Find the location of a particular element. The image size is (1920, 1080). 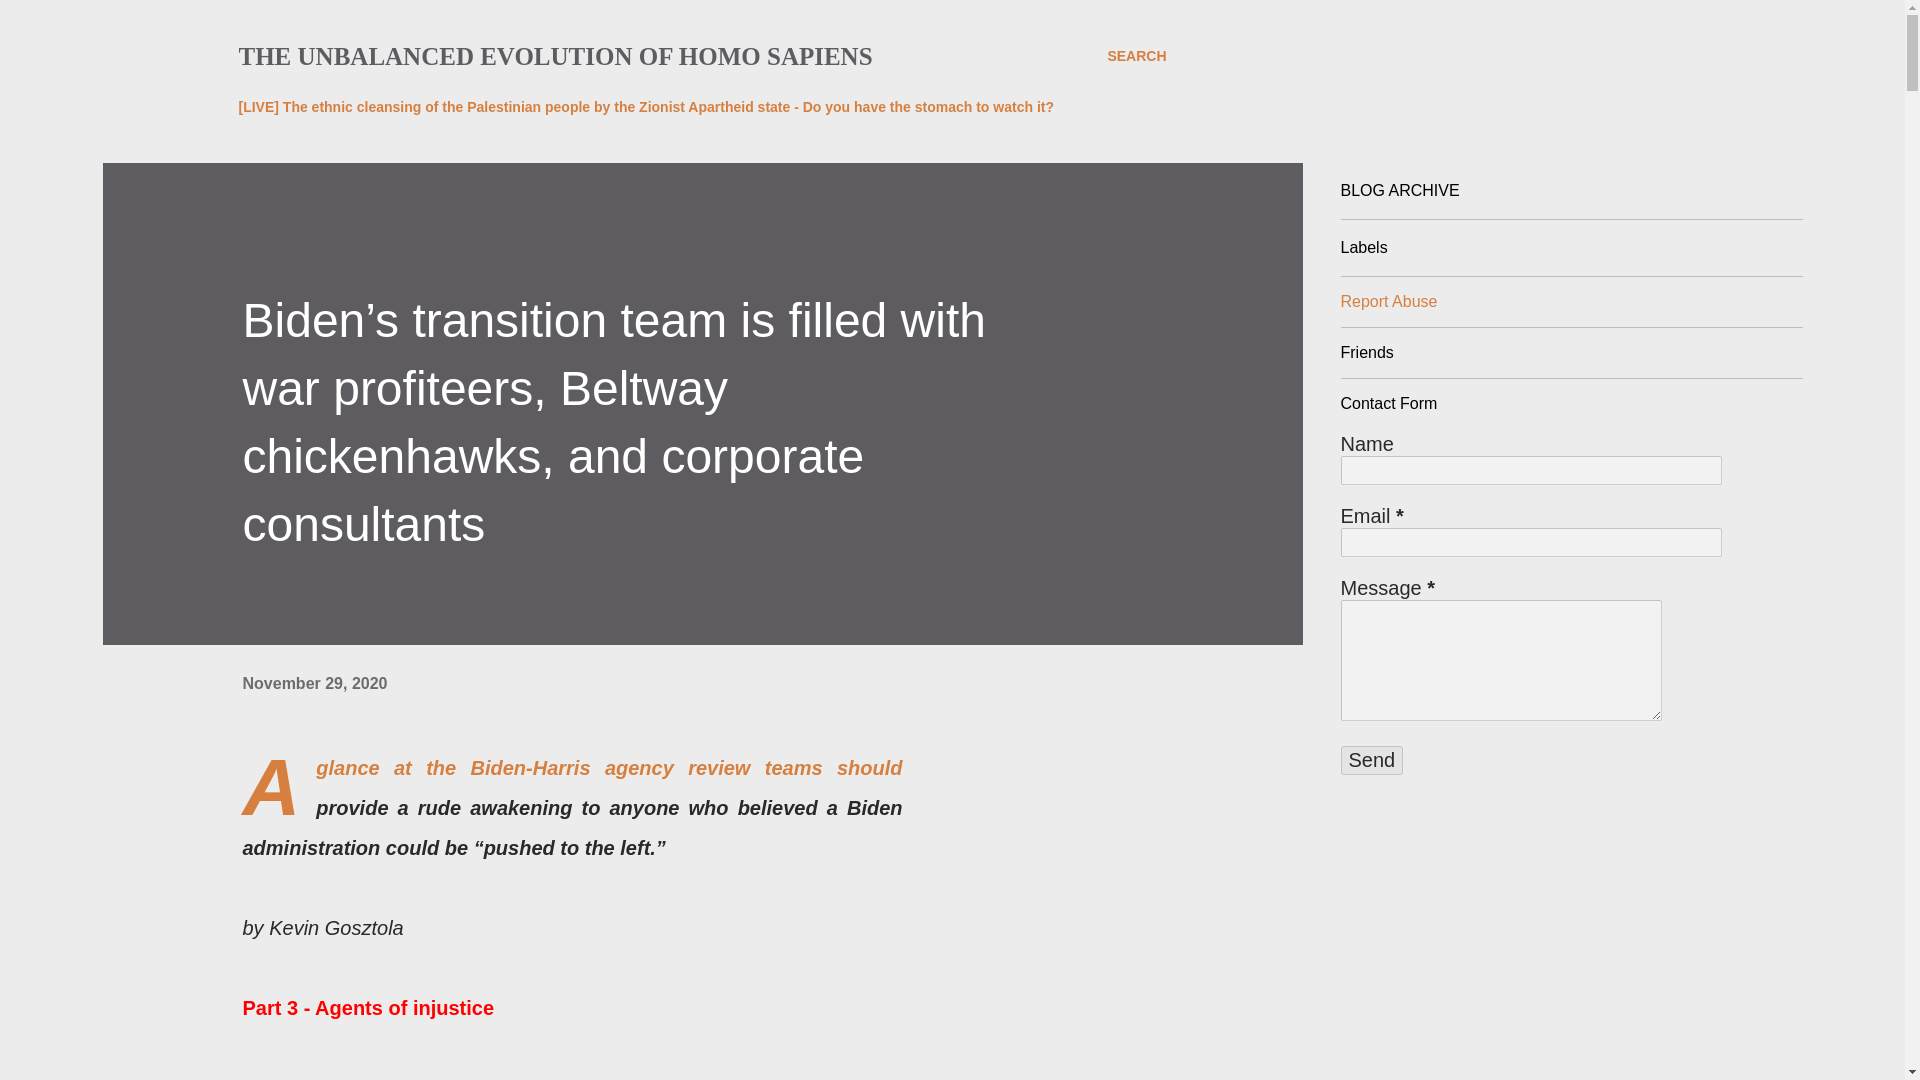

permanent link is located at coordinates (314, 684).